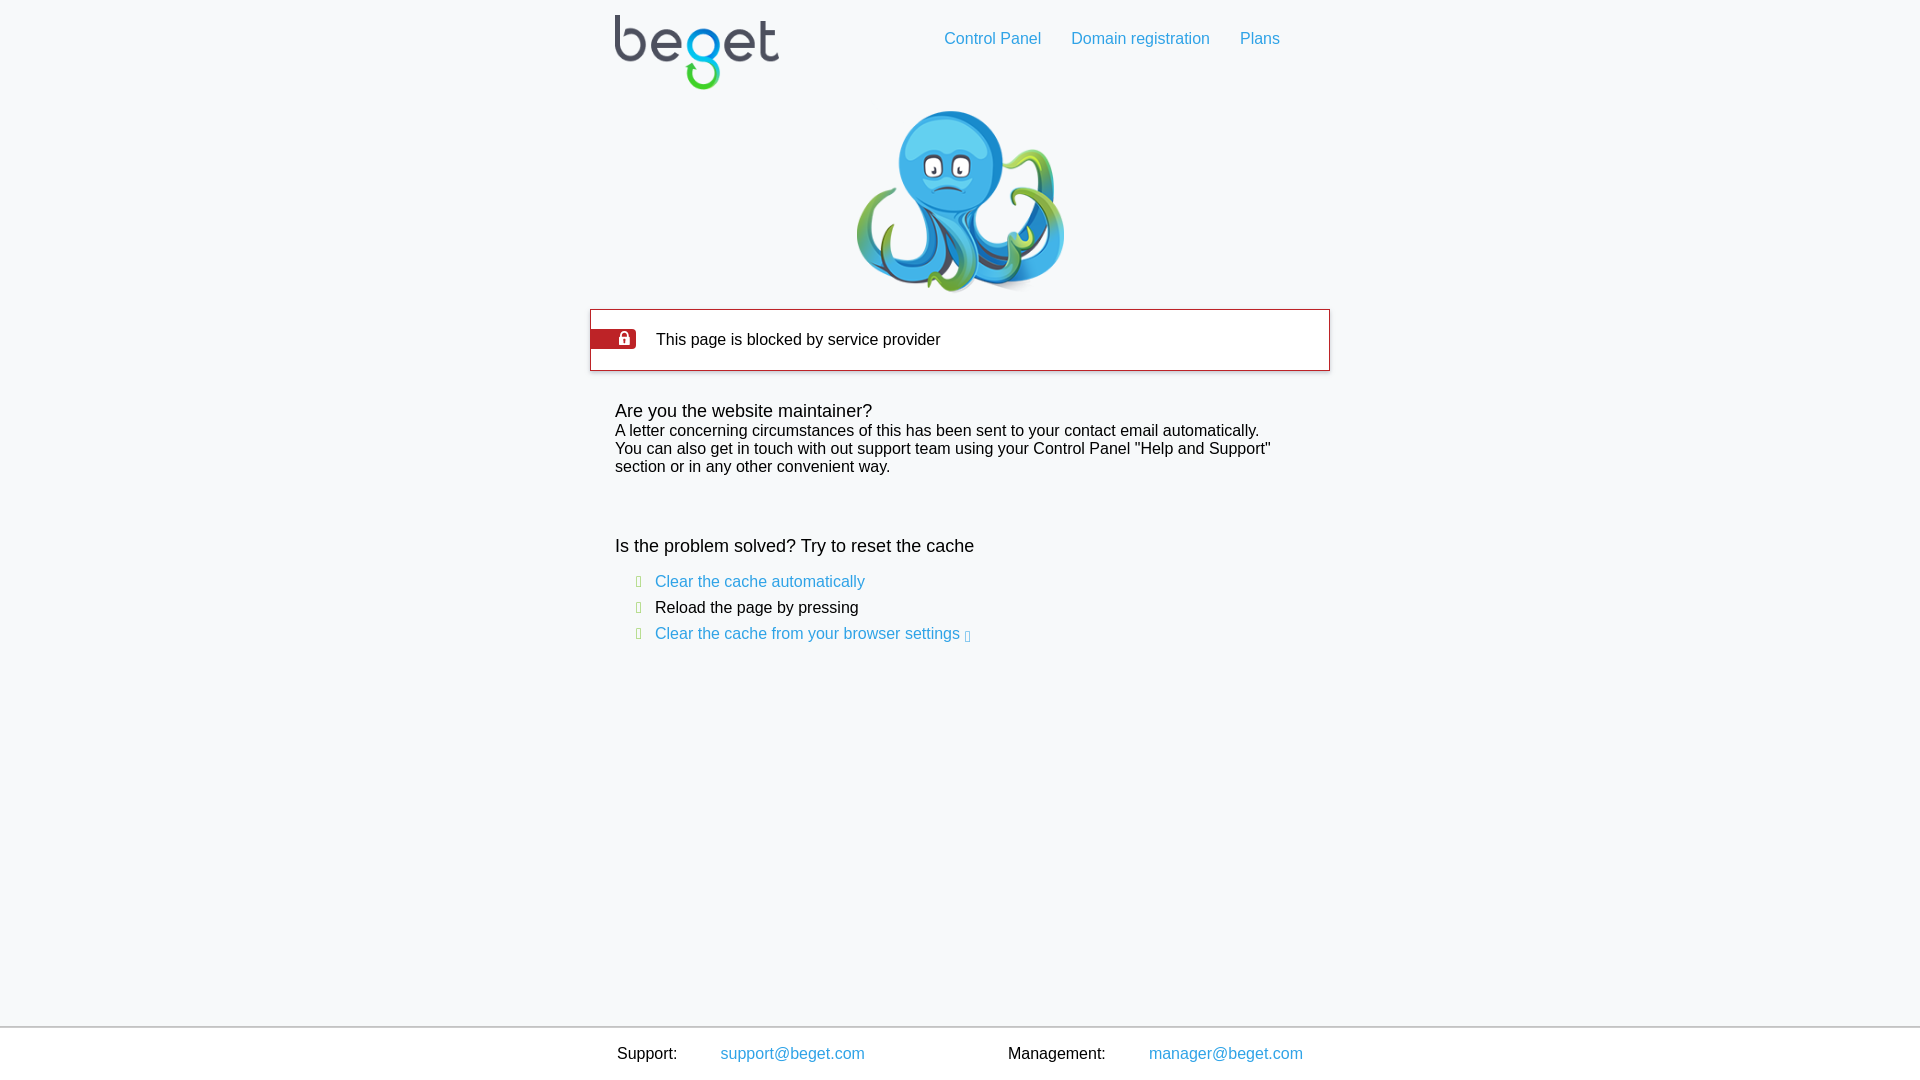 This screenshot has width=1920, height=1080. Describe the element at coordinates (1140, 38) in the screenshot. I see `Domain registration` at that location.